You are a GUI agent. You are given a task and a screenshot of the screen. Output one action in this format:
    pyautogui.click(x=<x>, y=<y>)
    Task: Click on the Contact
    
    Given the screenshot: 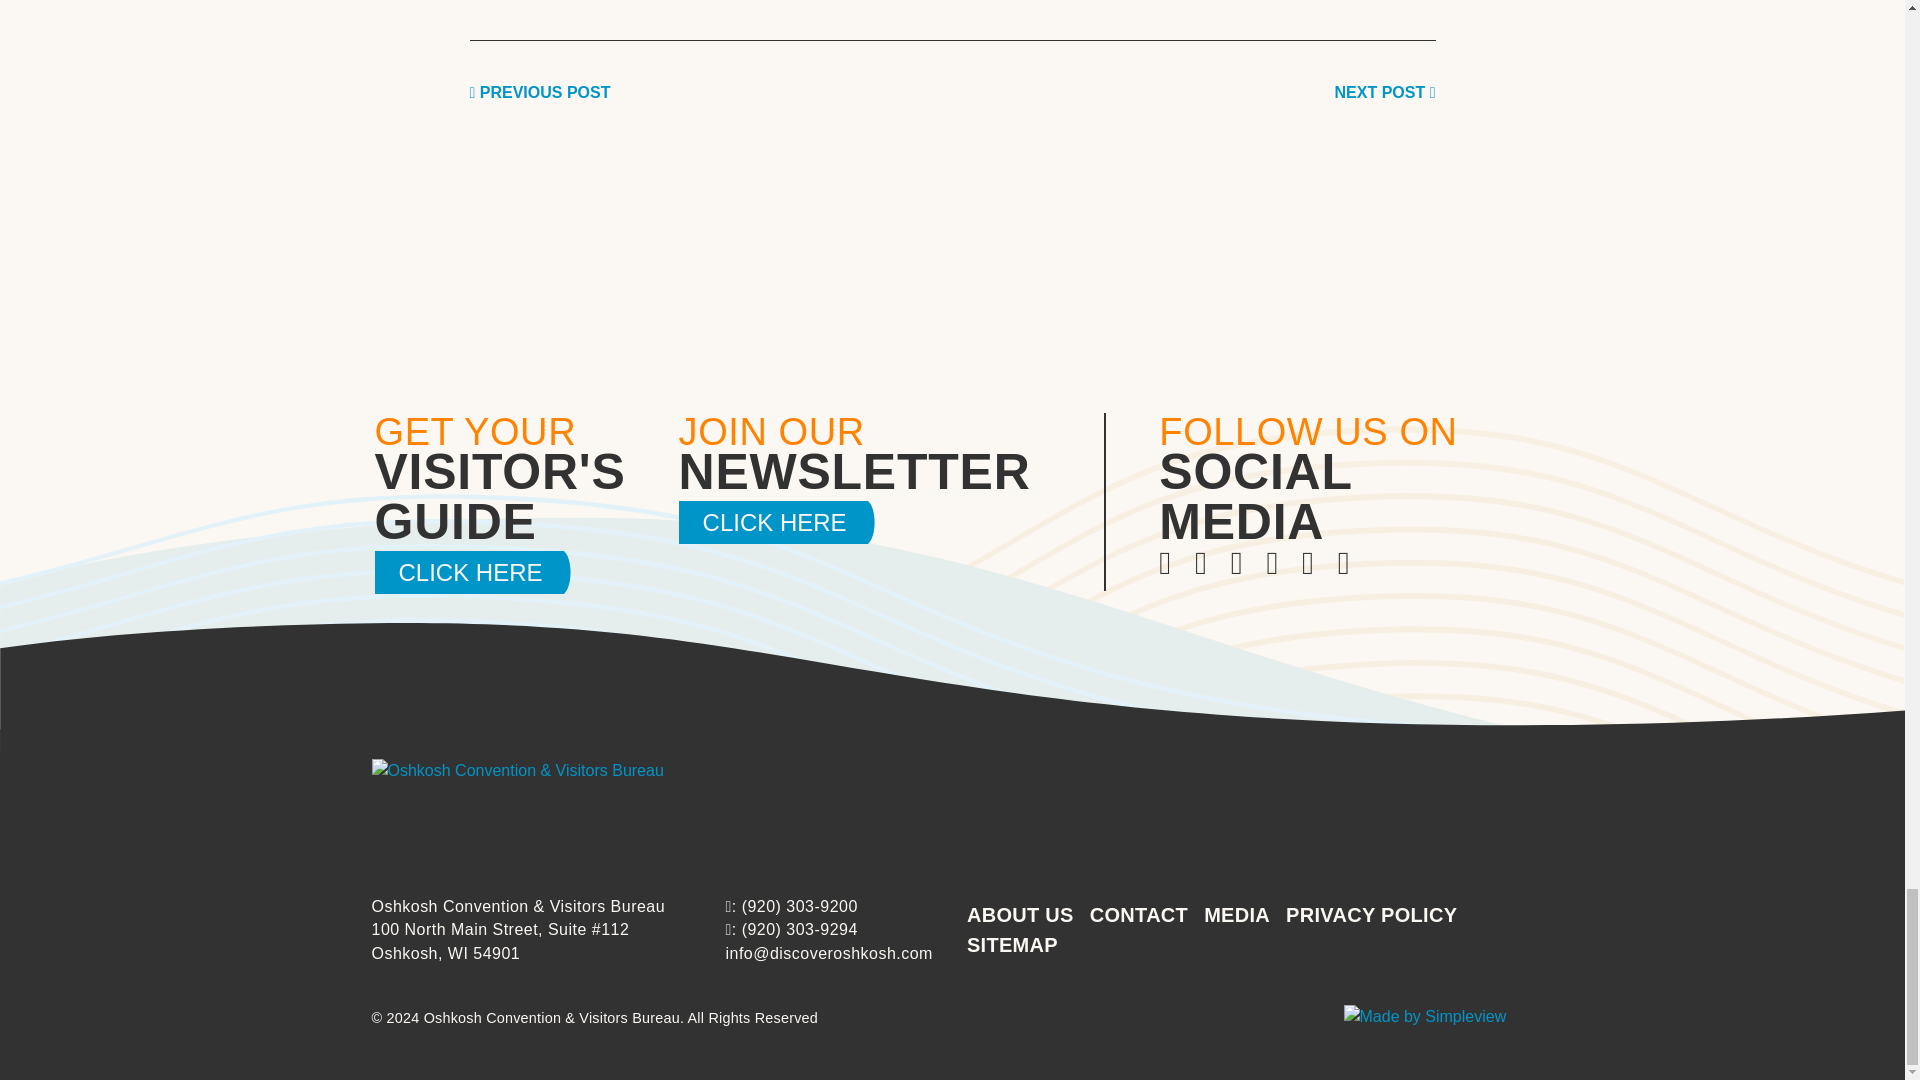 What is the action you would take?
    pyautogui.click(x=1139, y=914)
    